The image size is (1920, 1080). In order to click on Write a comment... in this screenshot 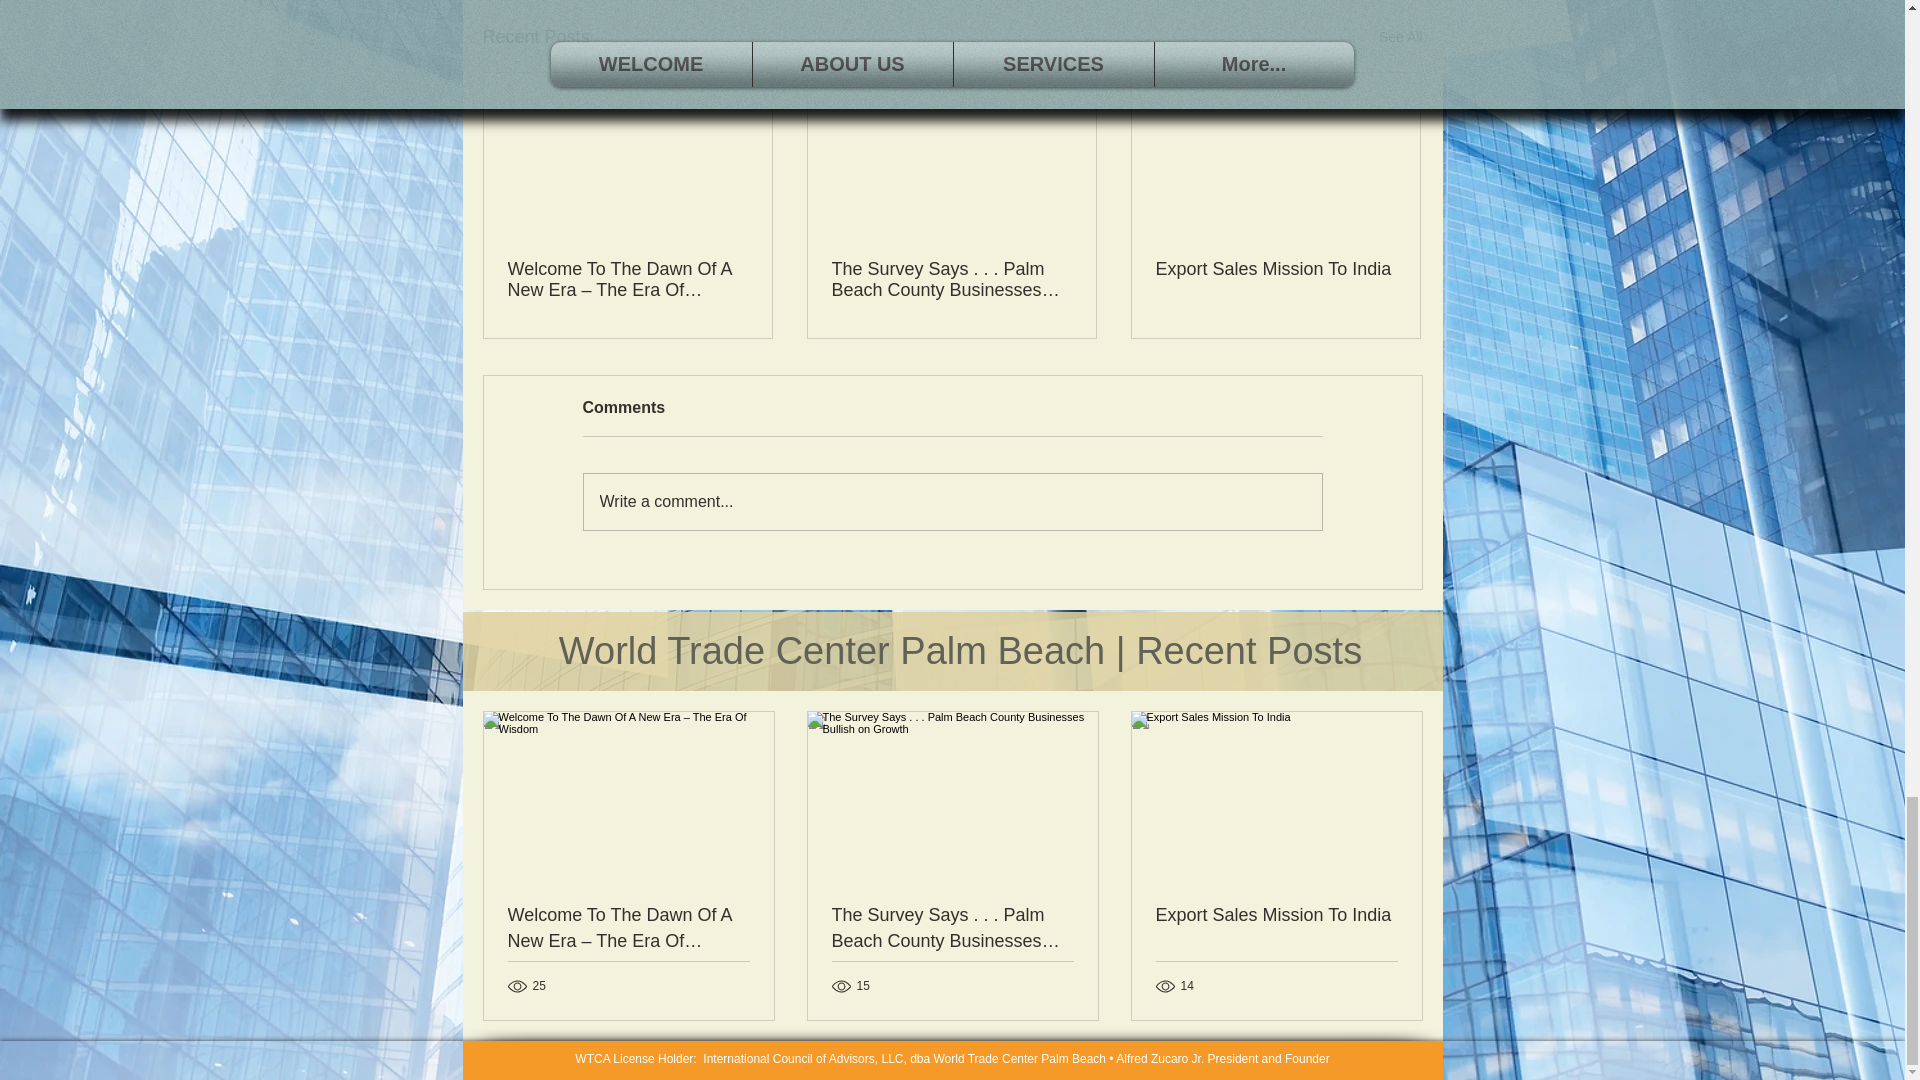, I will do `click(952, 502)`.